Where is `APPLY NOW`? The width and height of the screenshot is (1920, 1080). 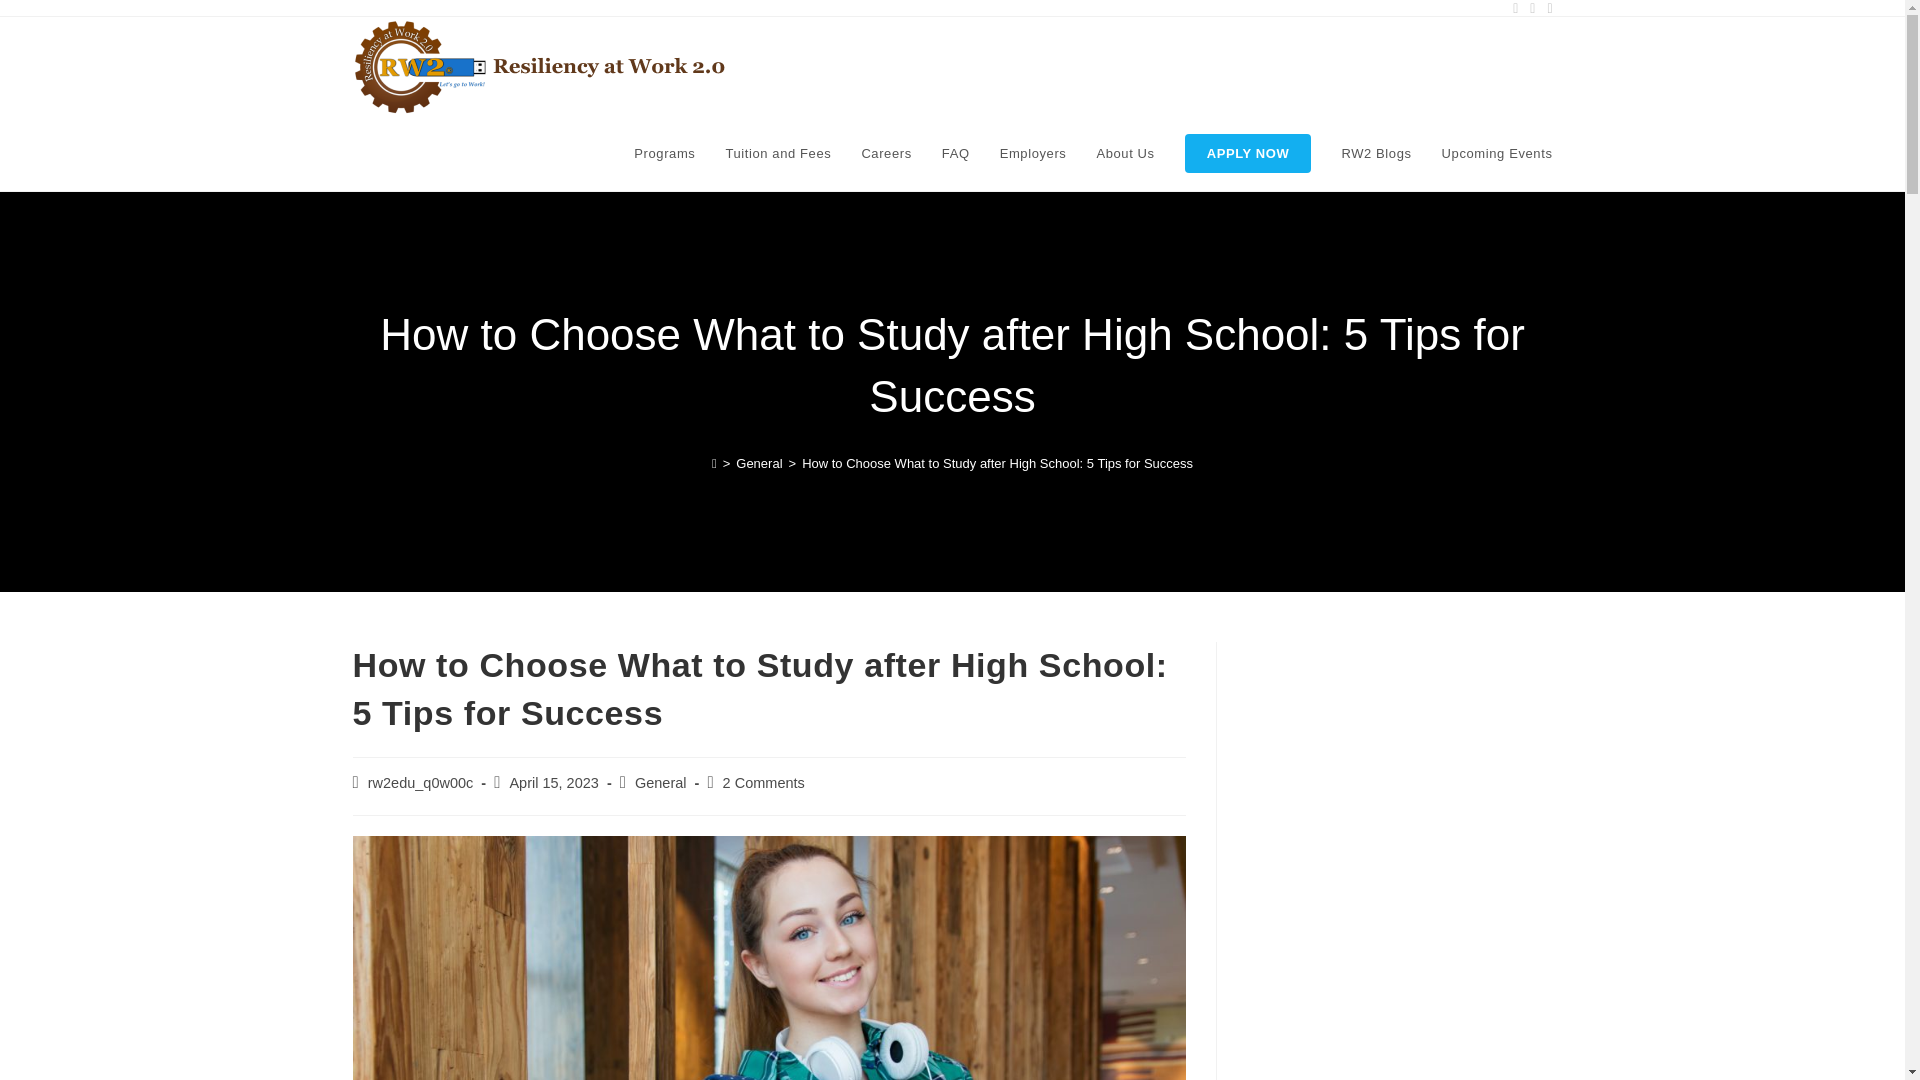 APPLY NOW is located at coordinates (1248, 154).